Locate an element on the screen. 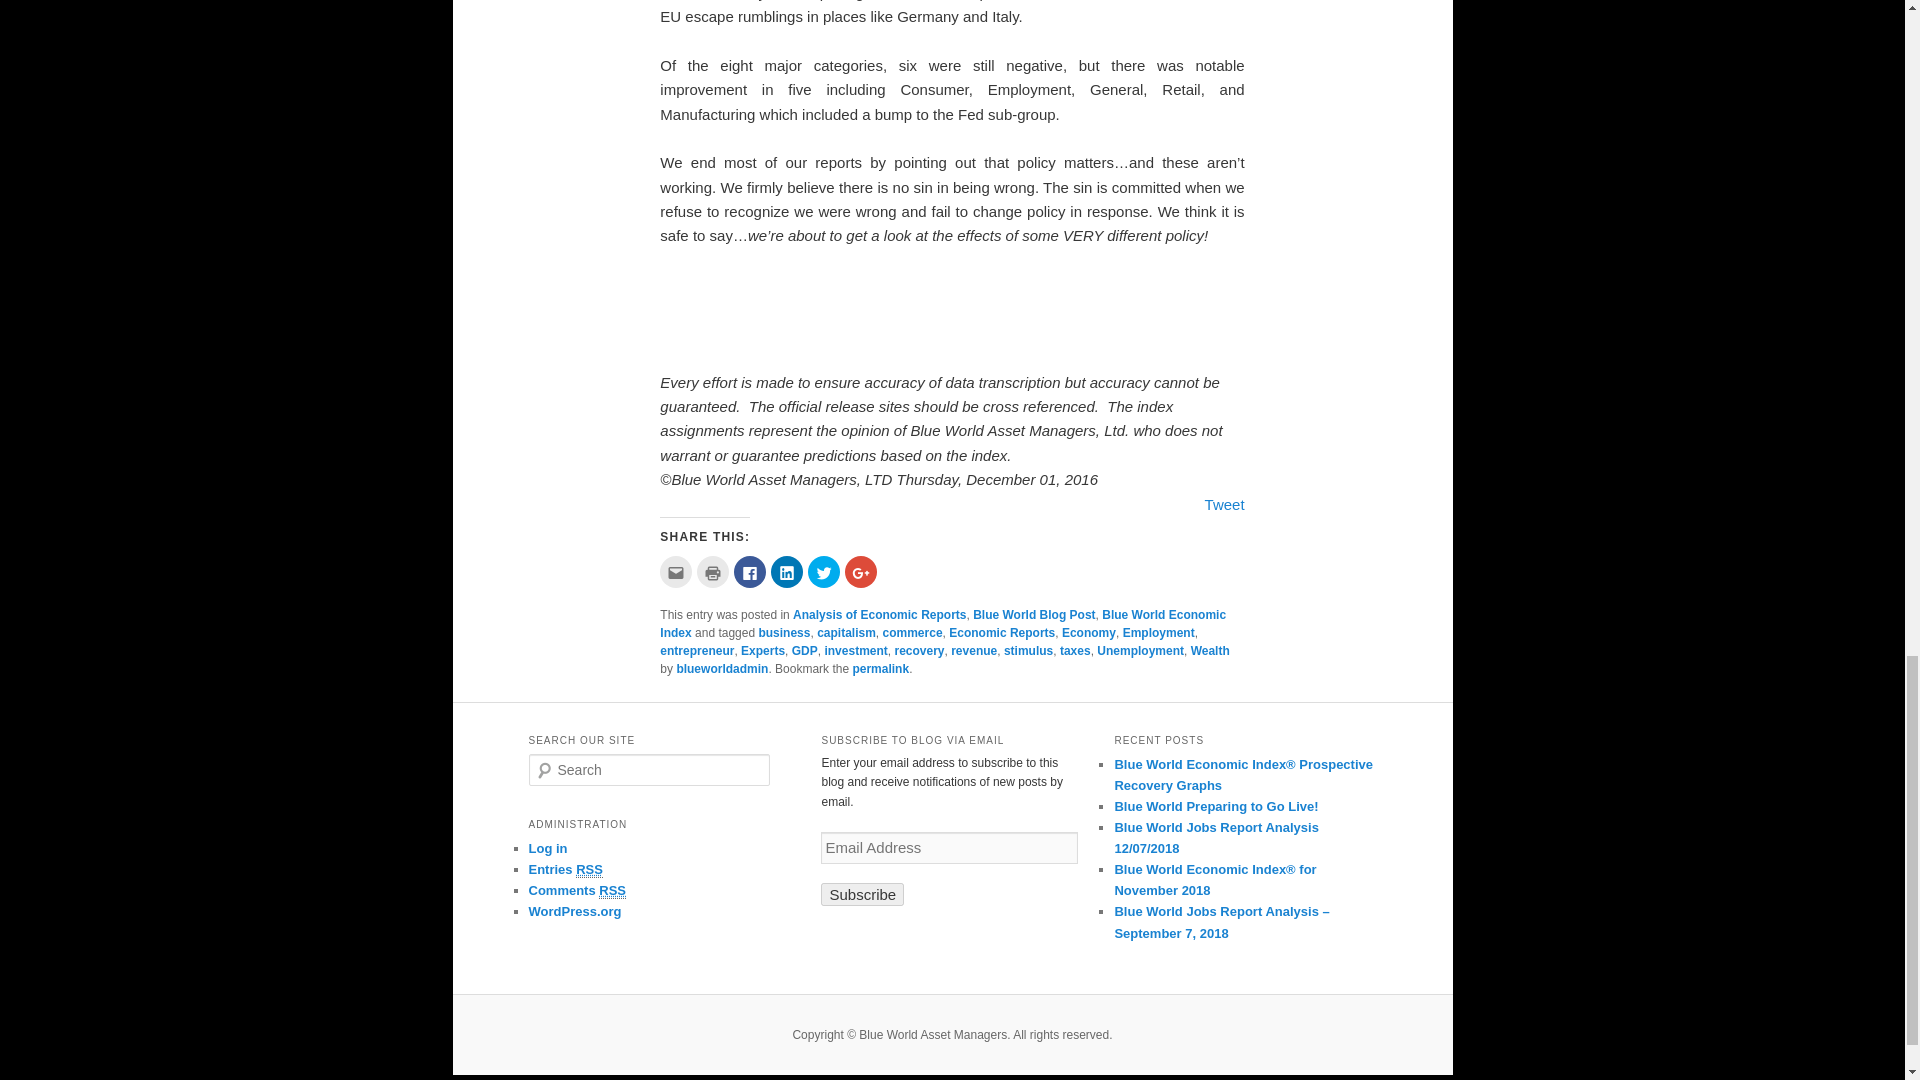  investment is located at coordinates (855, 650).